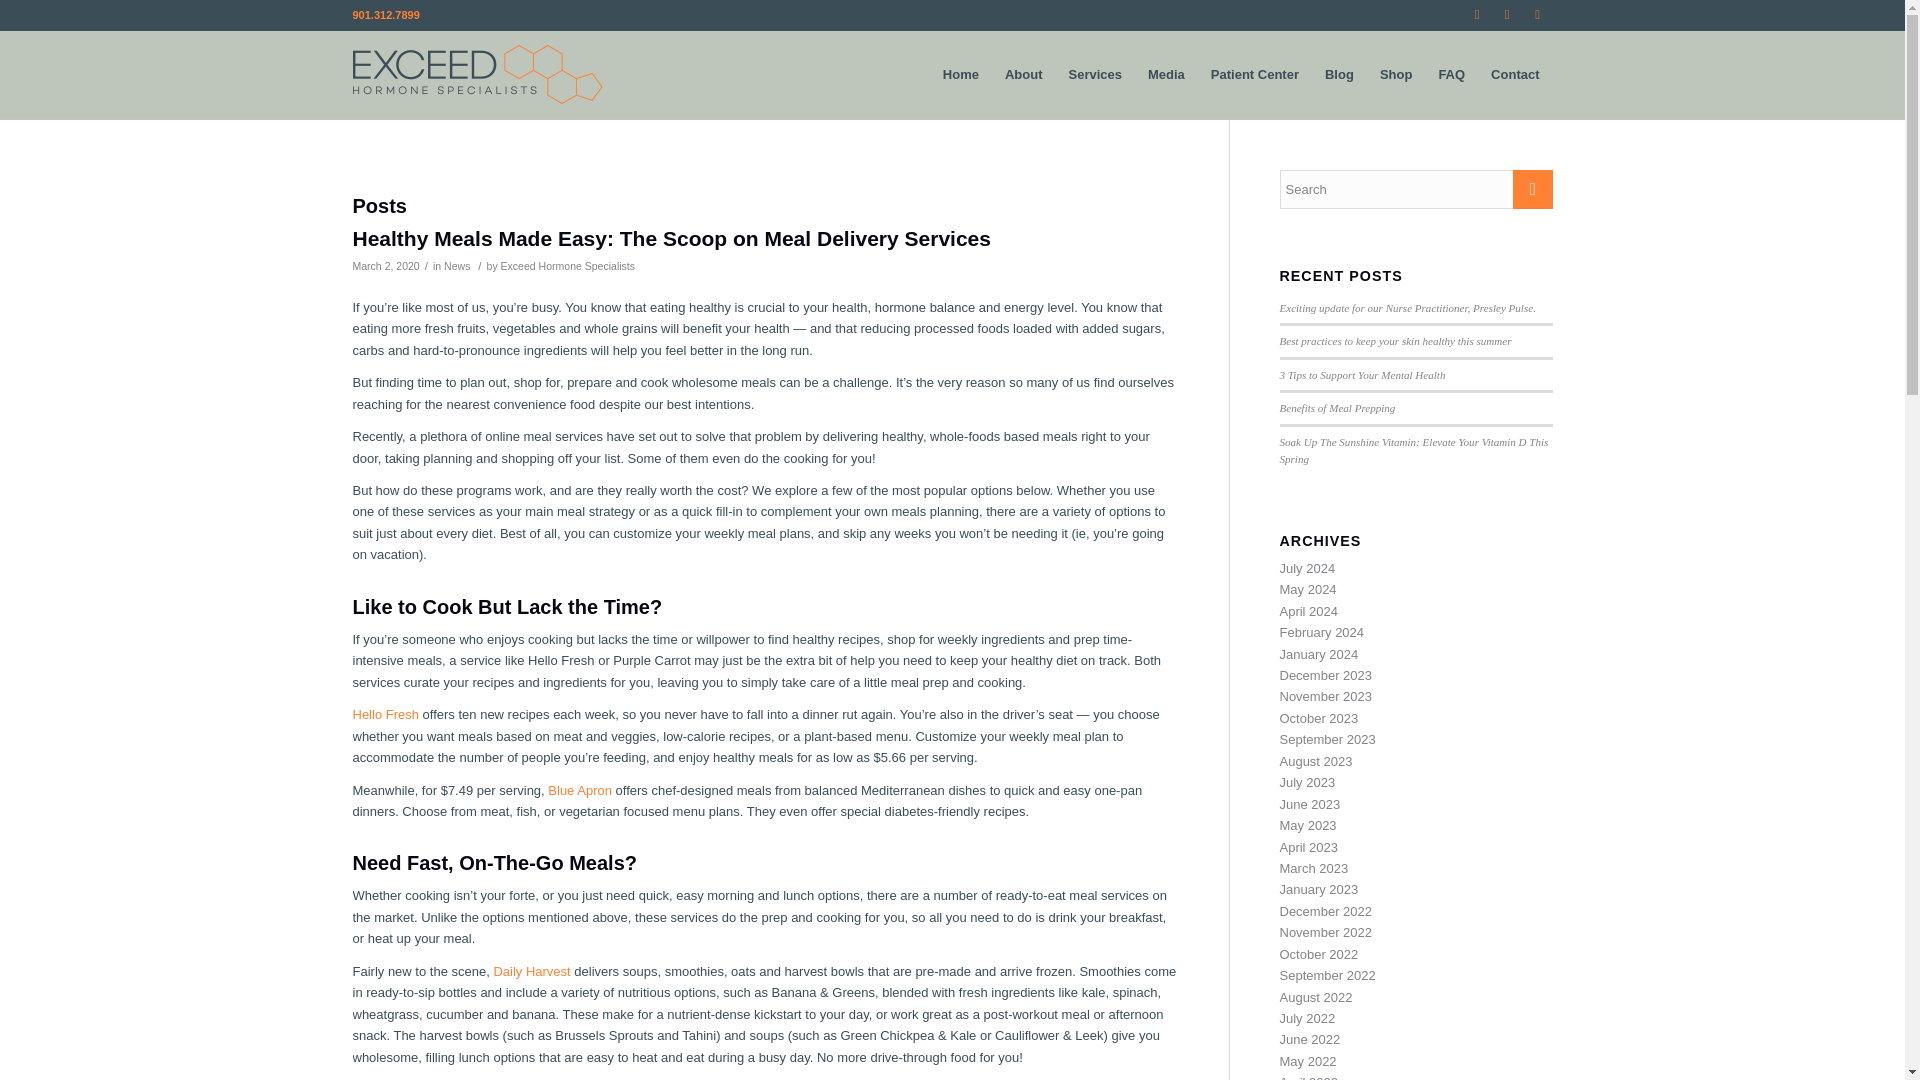 This screenshot has height=1080, width=1920. What do you see at coordinates (1254, 74) in the screenshot?
I see `Patient Center` at bounding box center [1254, 74].